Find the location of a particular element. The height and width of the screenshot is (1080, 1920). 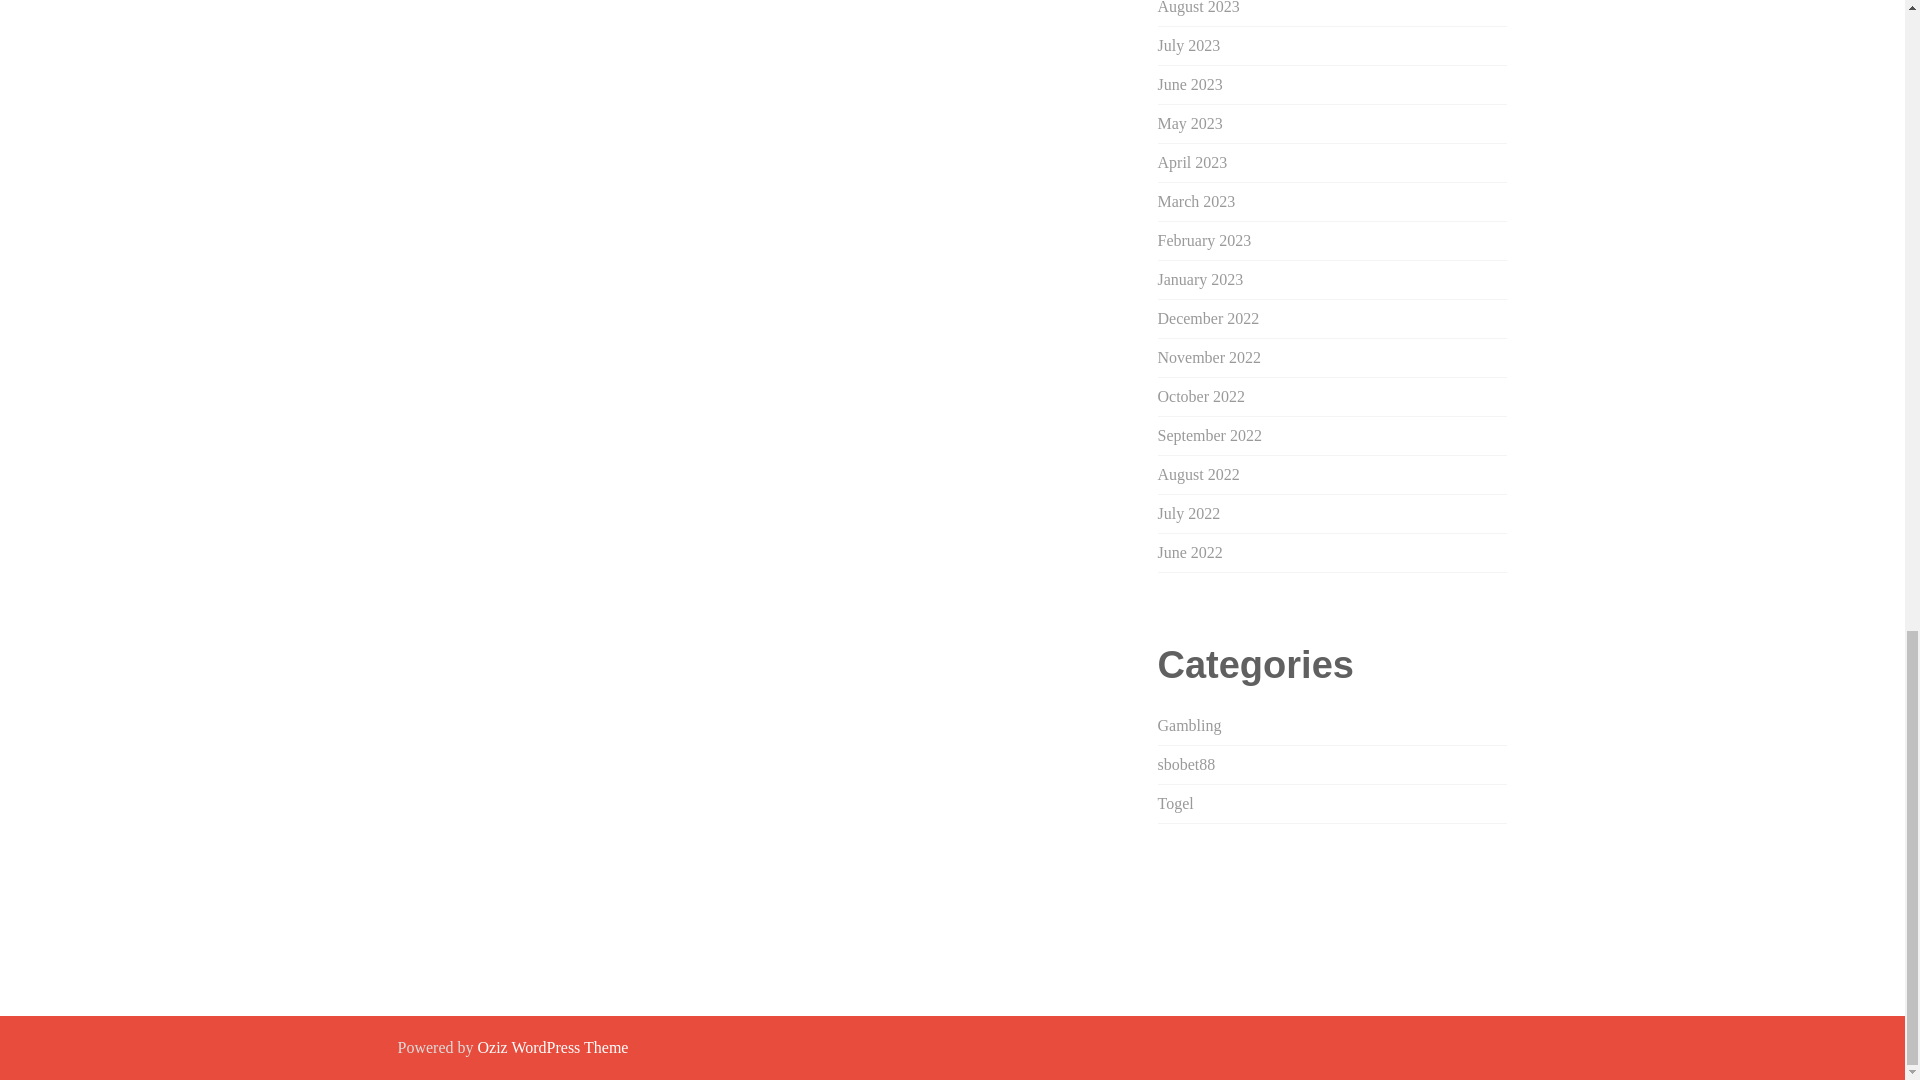

March 2023 is located at coordinates (1196, 201).